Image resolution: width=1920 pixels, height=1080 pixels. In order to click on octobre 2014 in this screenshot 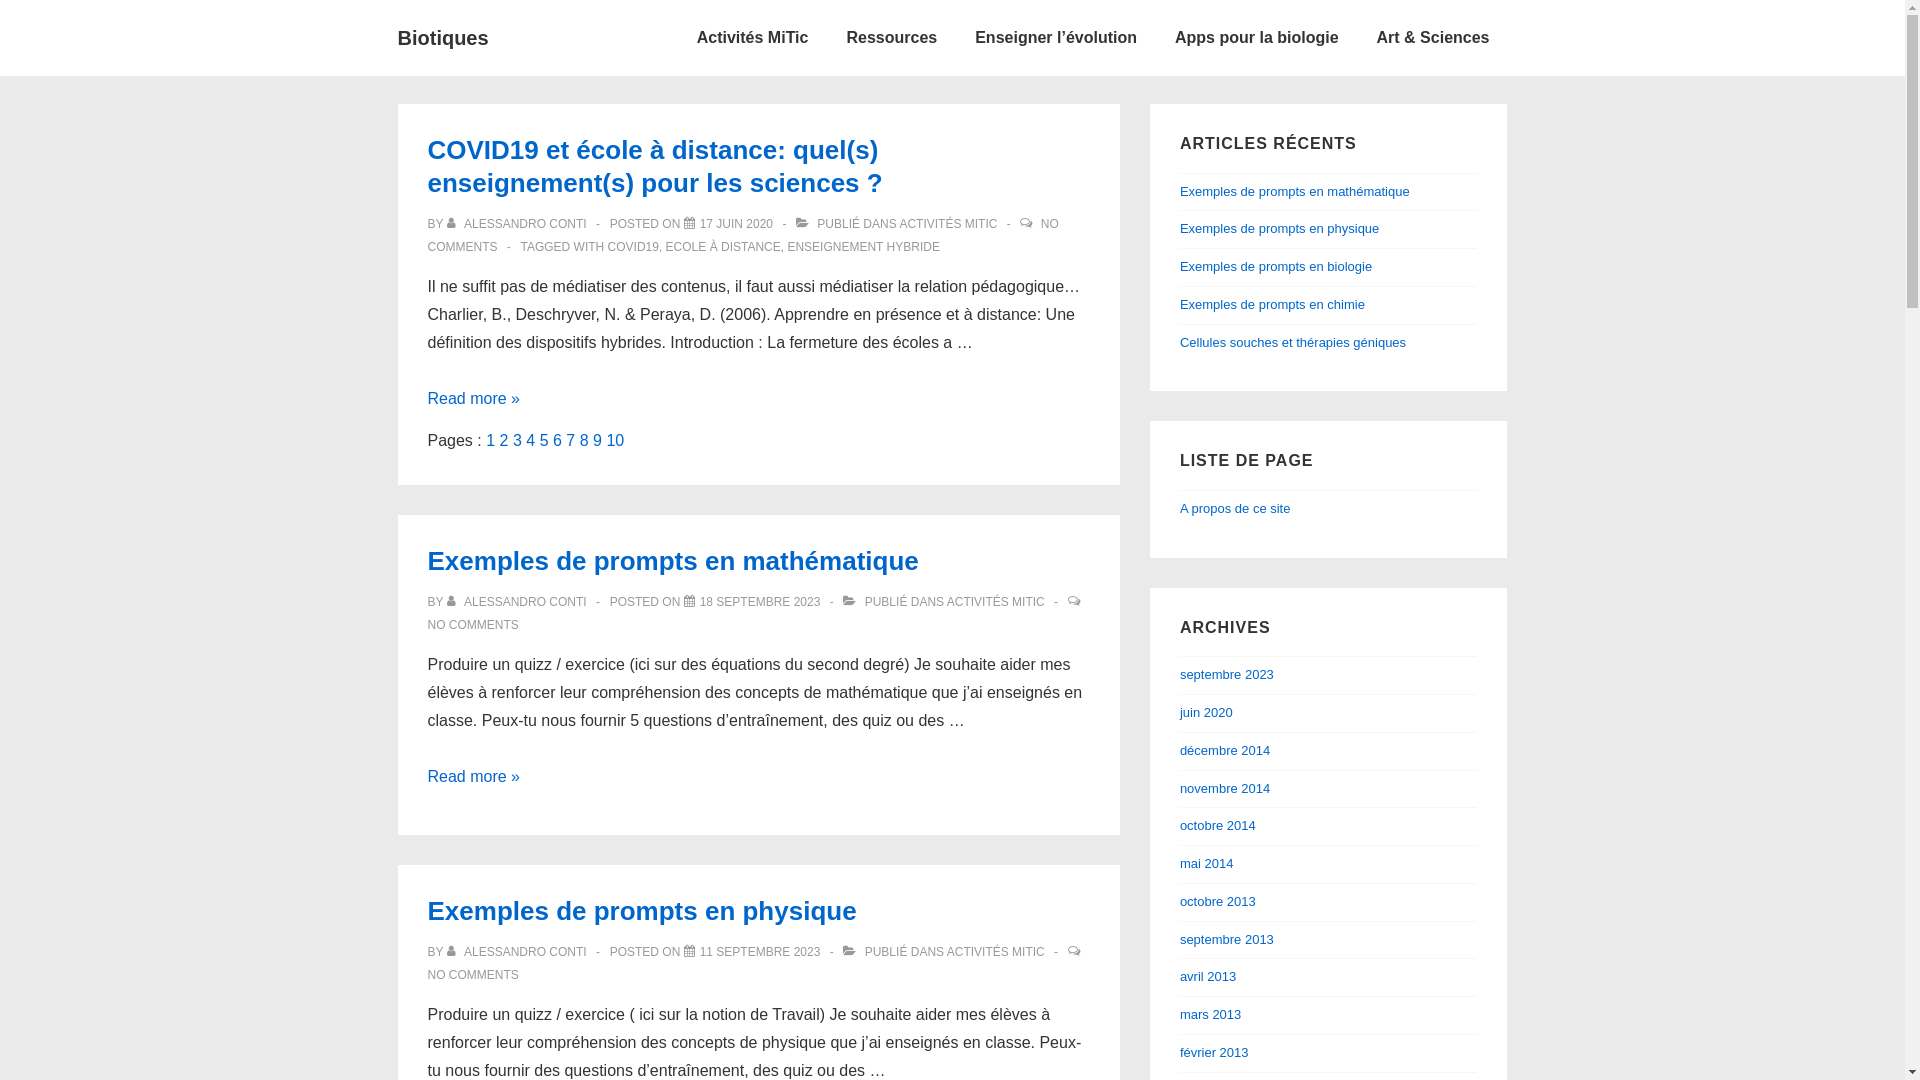, I will do `click(1218, 826)`.